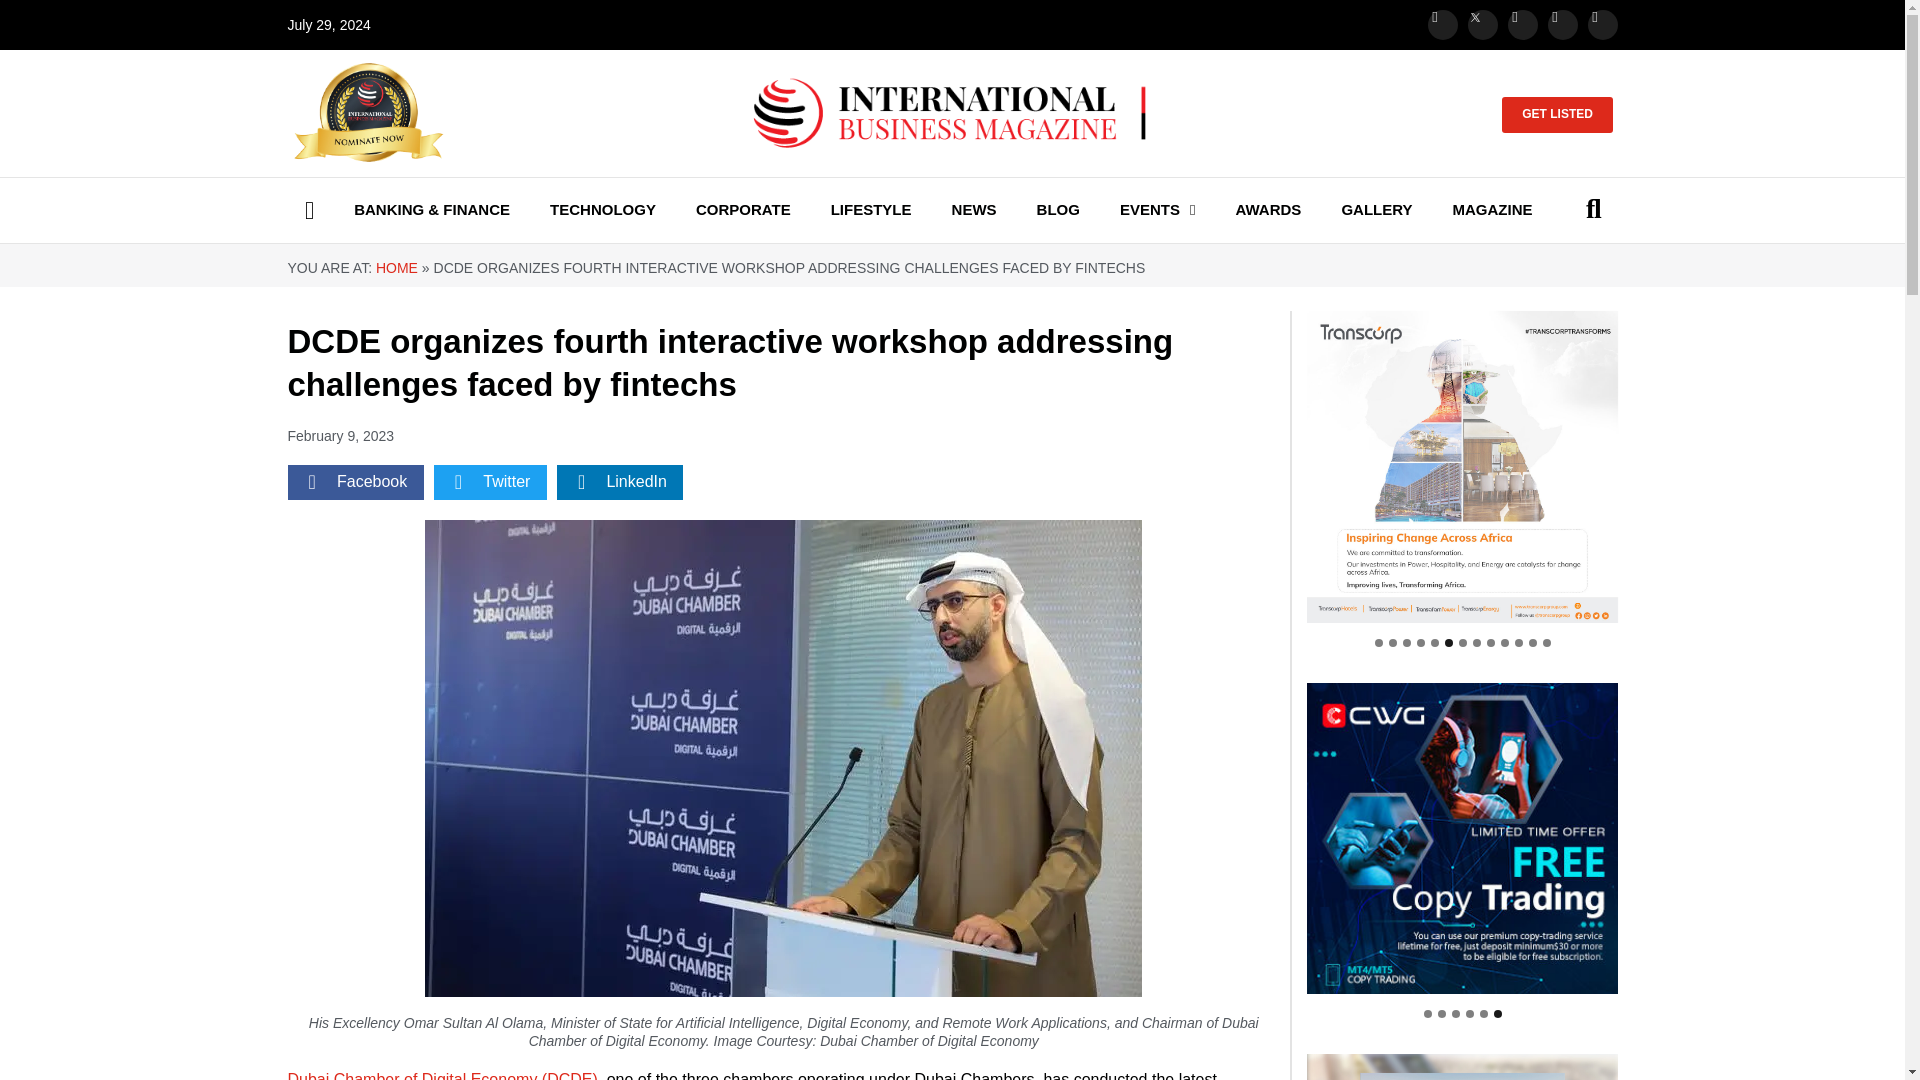  I want to click on NEWS, so click(973, 210).